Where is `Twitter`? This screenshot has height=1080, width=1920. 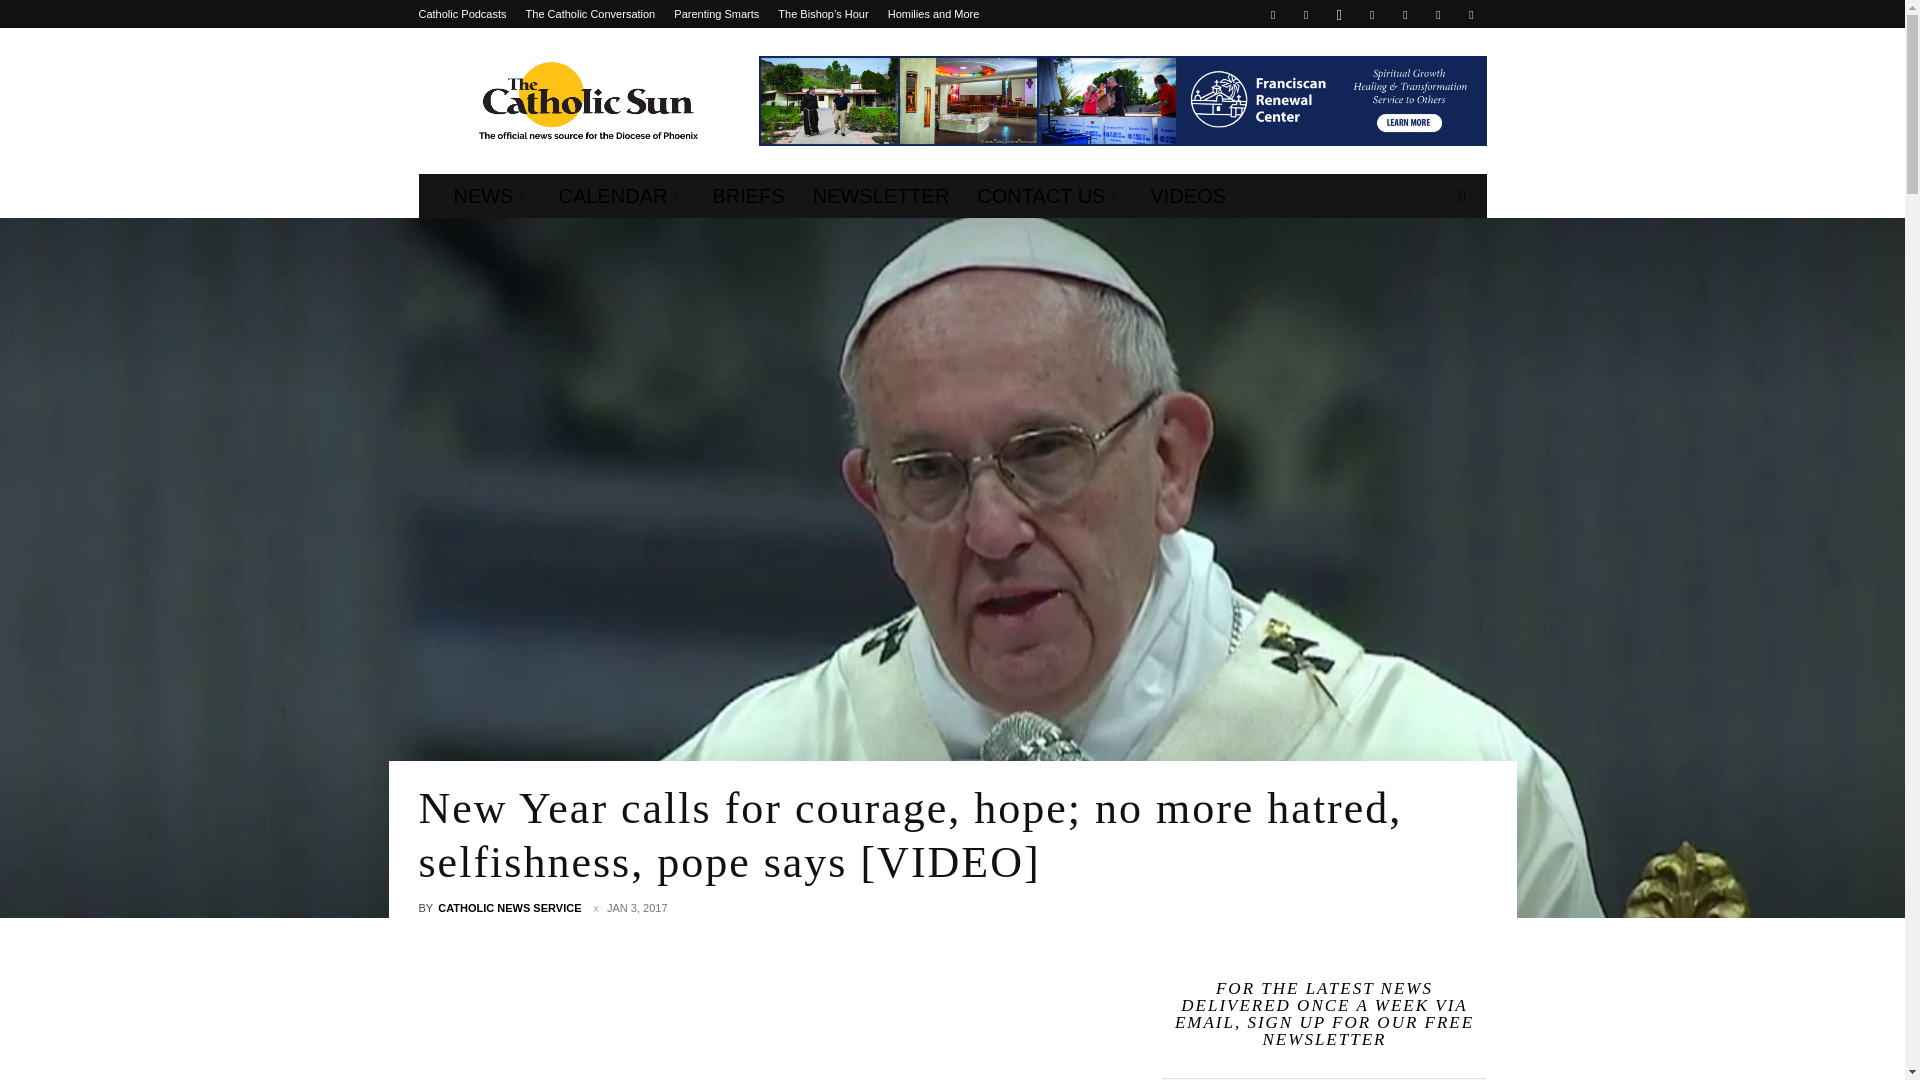
Twitter is located at coordinates (1405, 14).